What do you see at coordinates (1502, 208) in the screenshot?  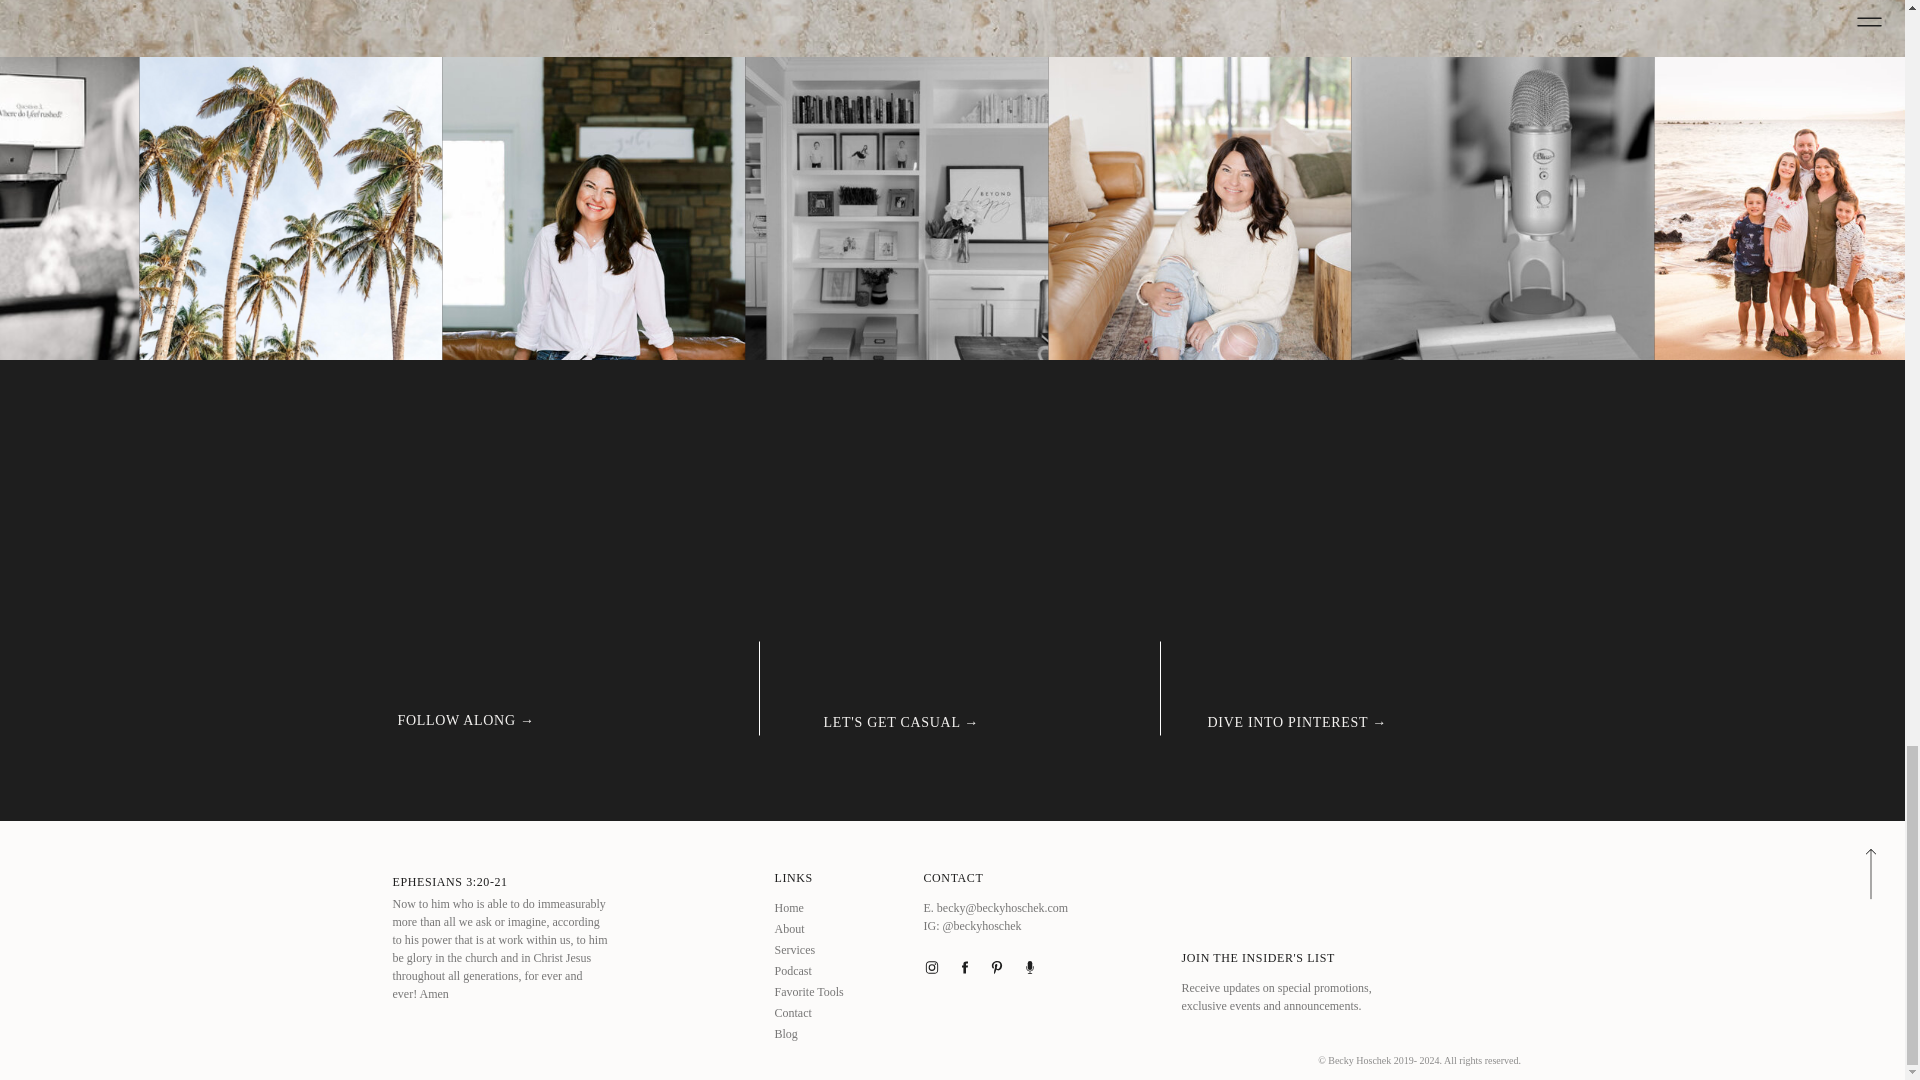 I see `Office-Becky-Hoschek-Business-life-Coach-038` at bounding box center [1502, 208].